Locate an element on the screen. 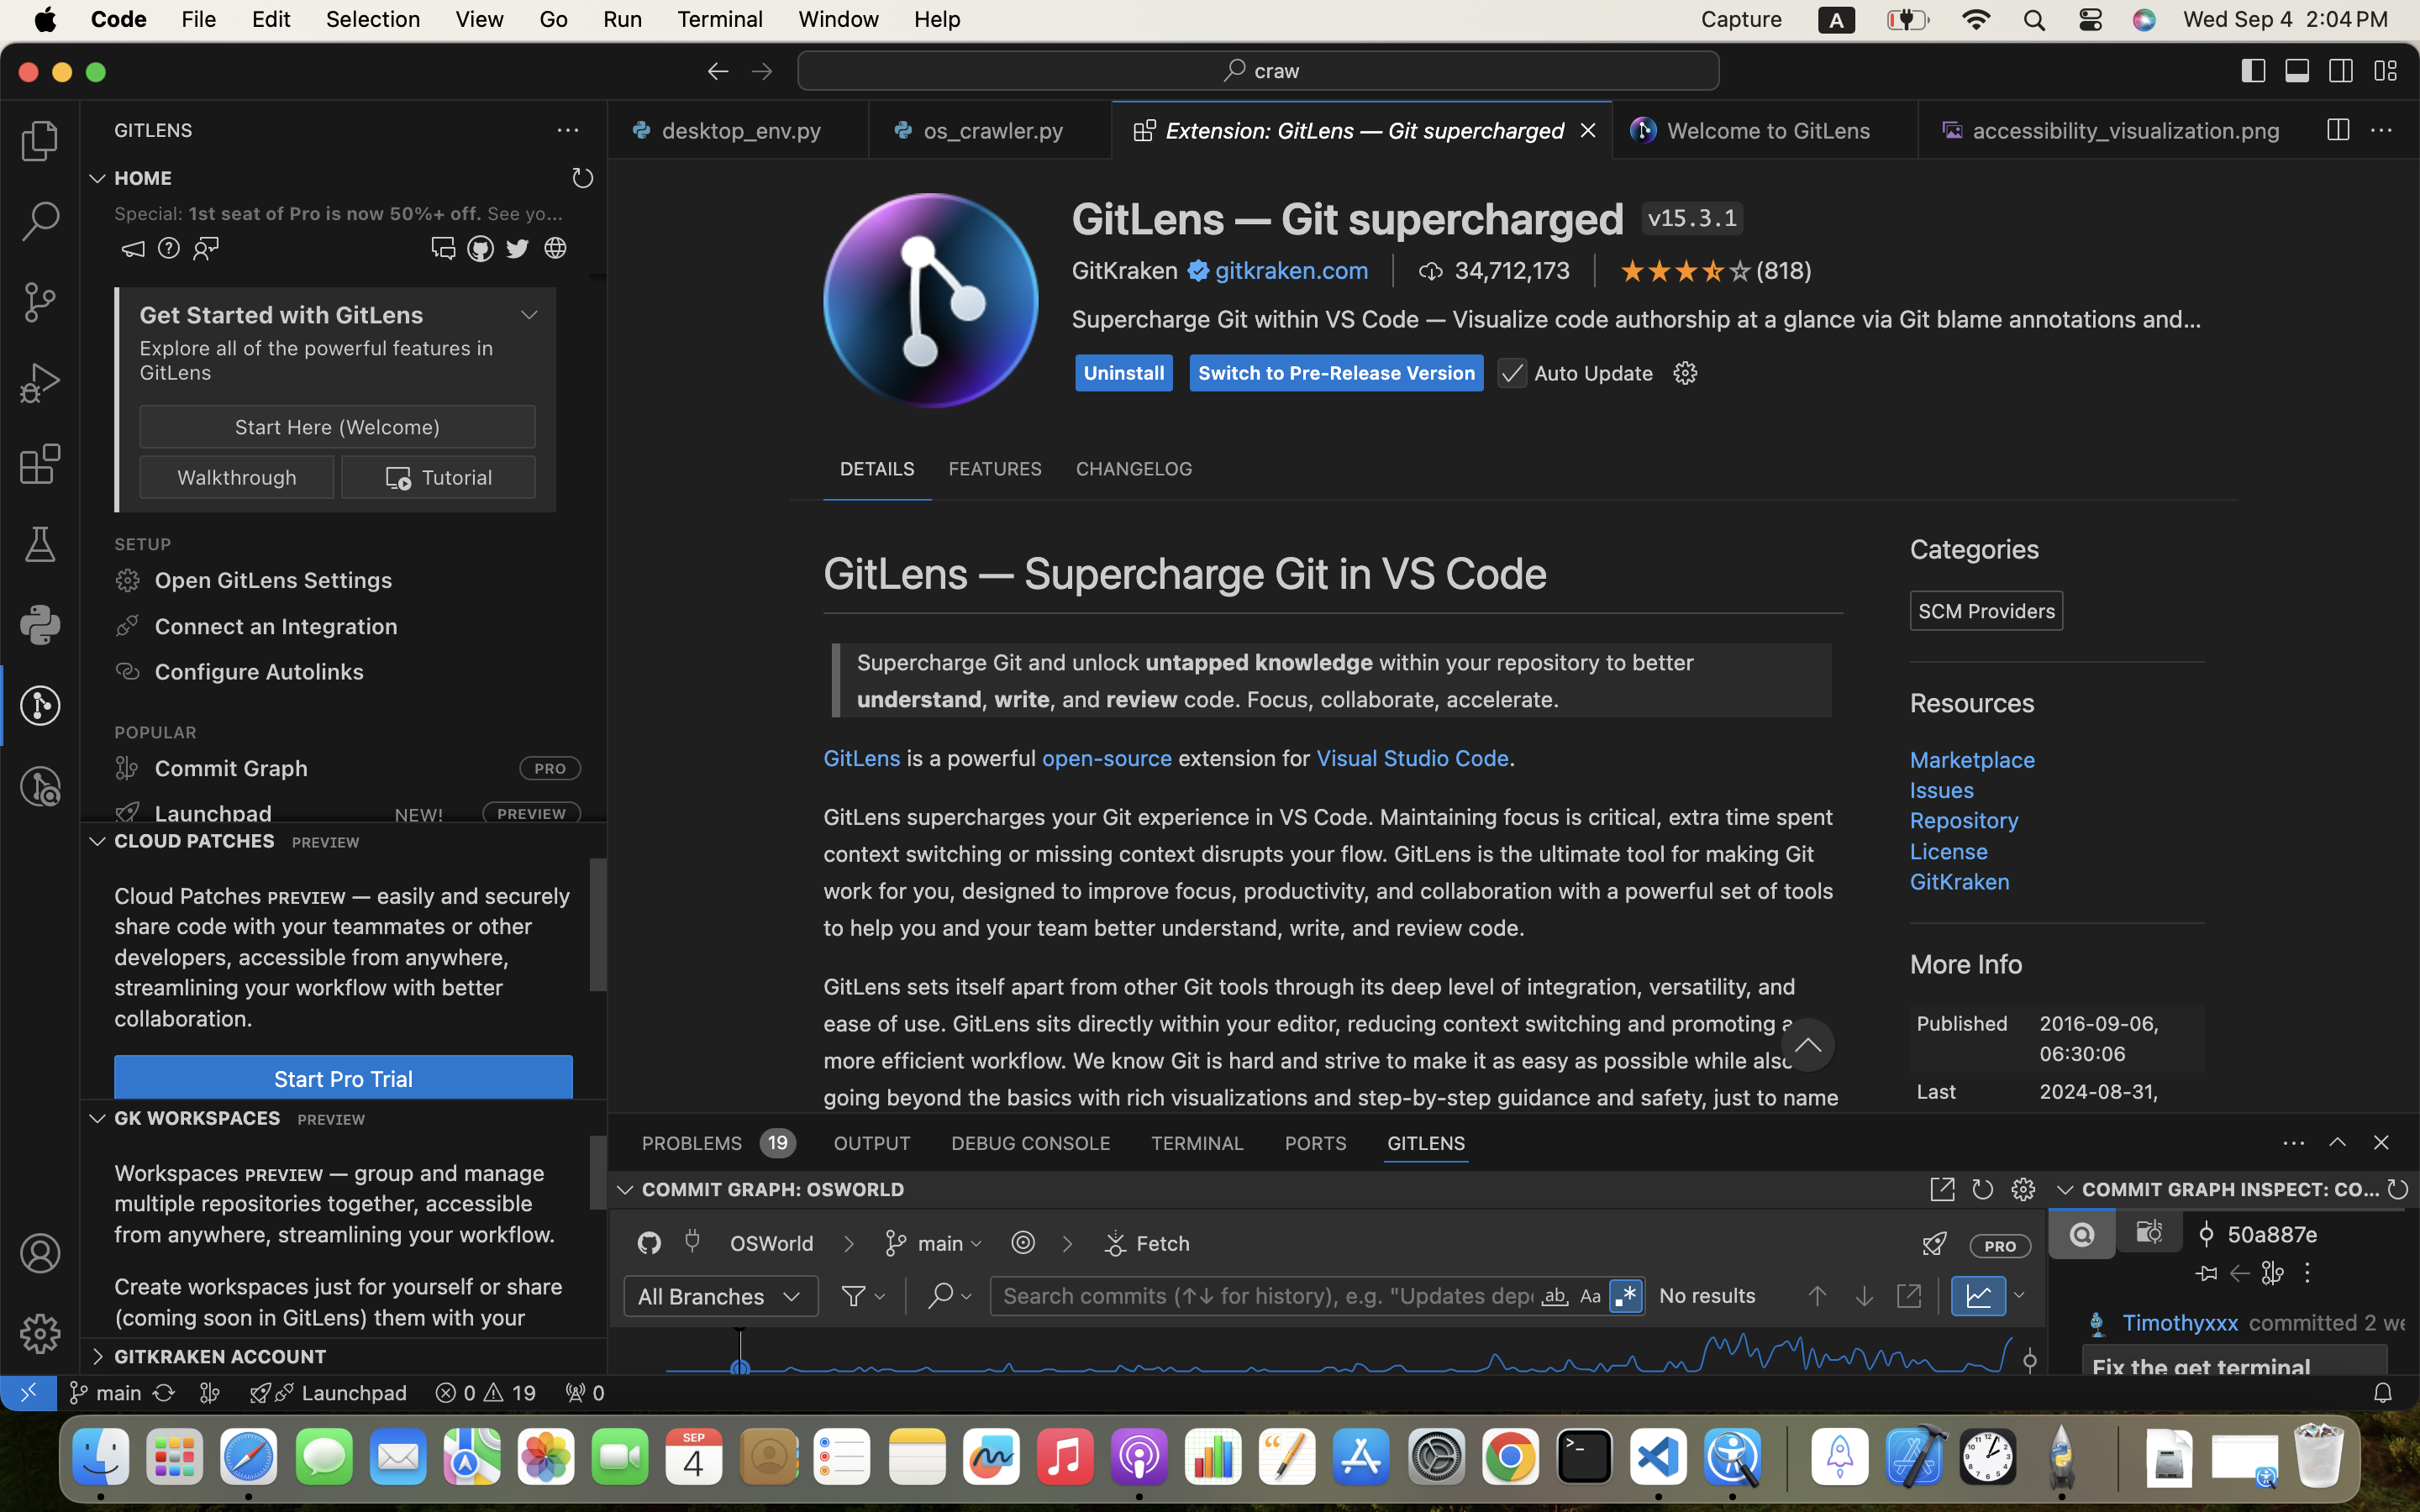 This screenshot has width=2420, height=1512.  is located at coordinates (1512, 374).